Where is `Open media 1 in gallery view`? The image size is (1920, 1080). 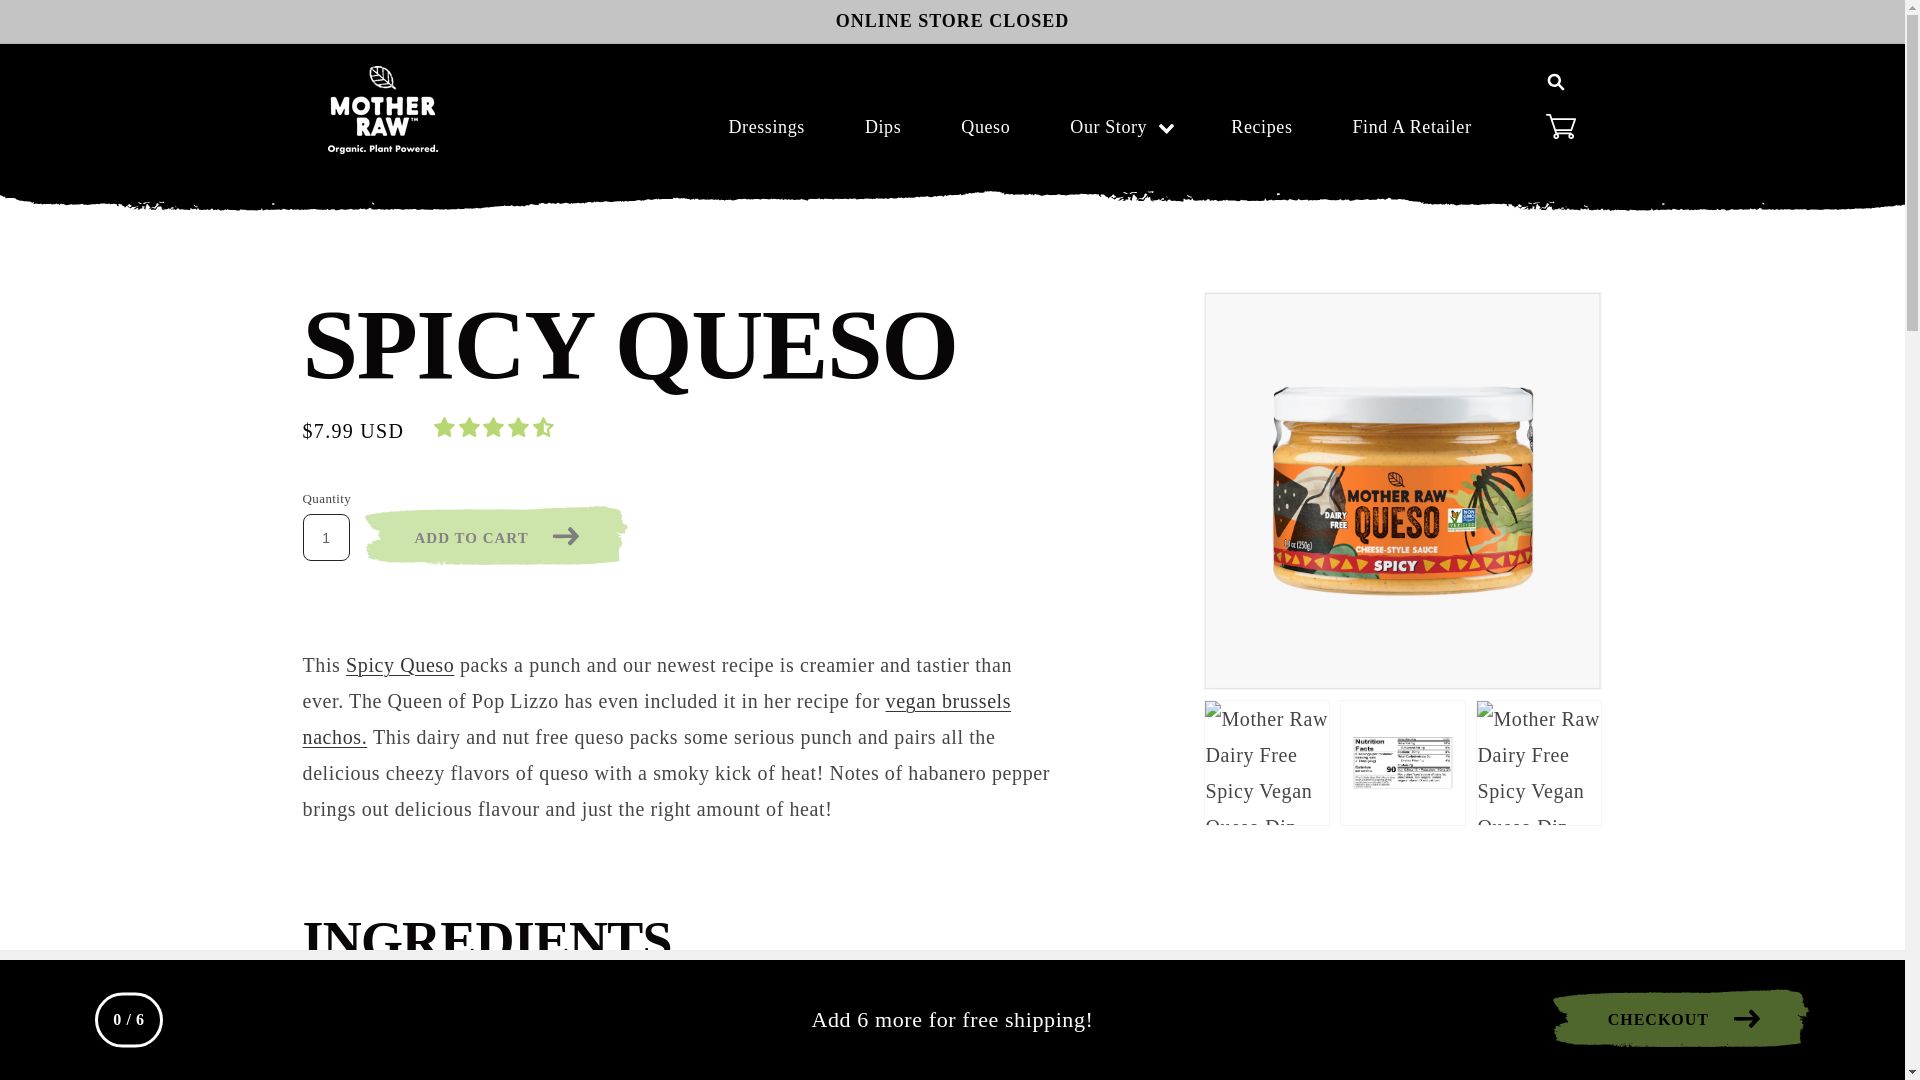
Open media 1 in gallery view is located at coordinates (1403, 490).